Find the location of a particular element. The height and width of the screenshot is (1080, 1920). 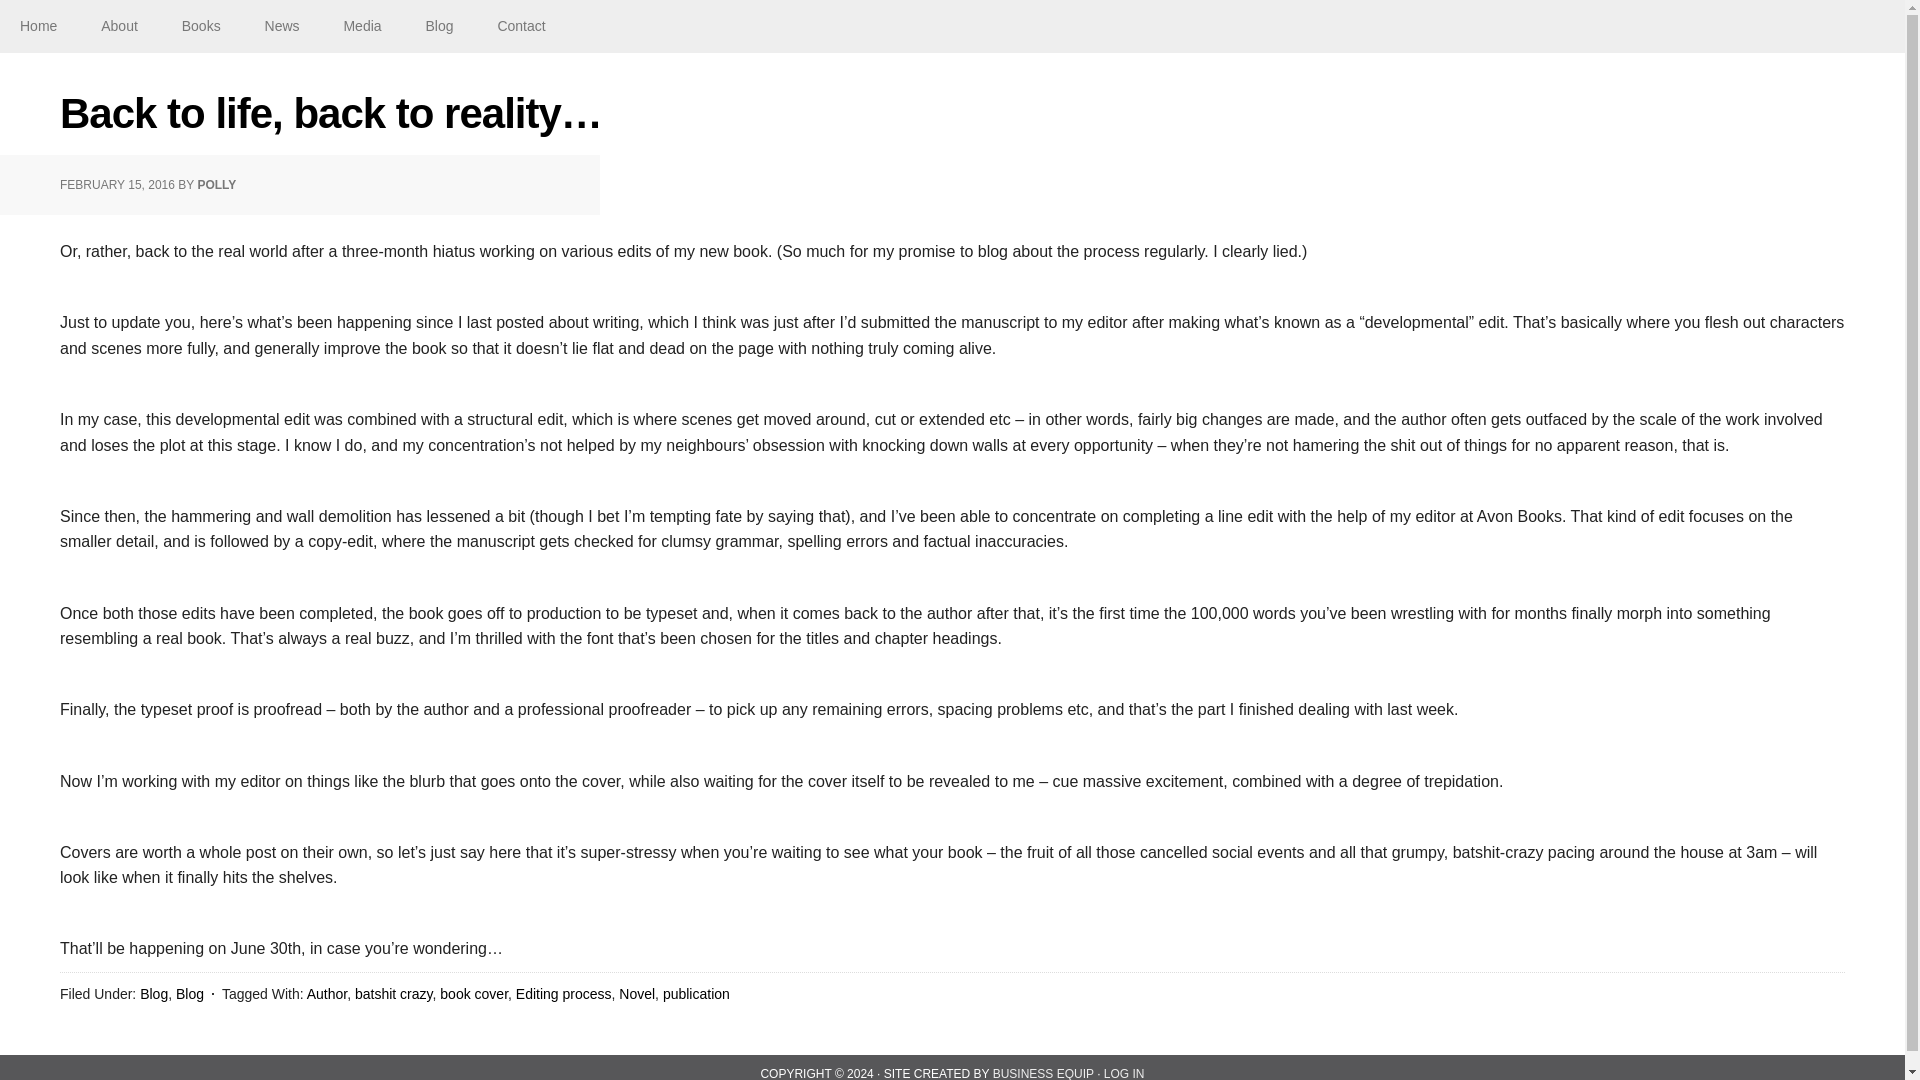

POLLY is located at coordinates (216, 185).